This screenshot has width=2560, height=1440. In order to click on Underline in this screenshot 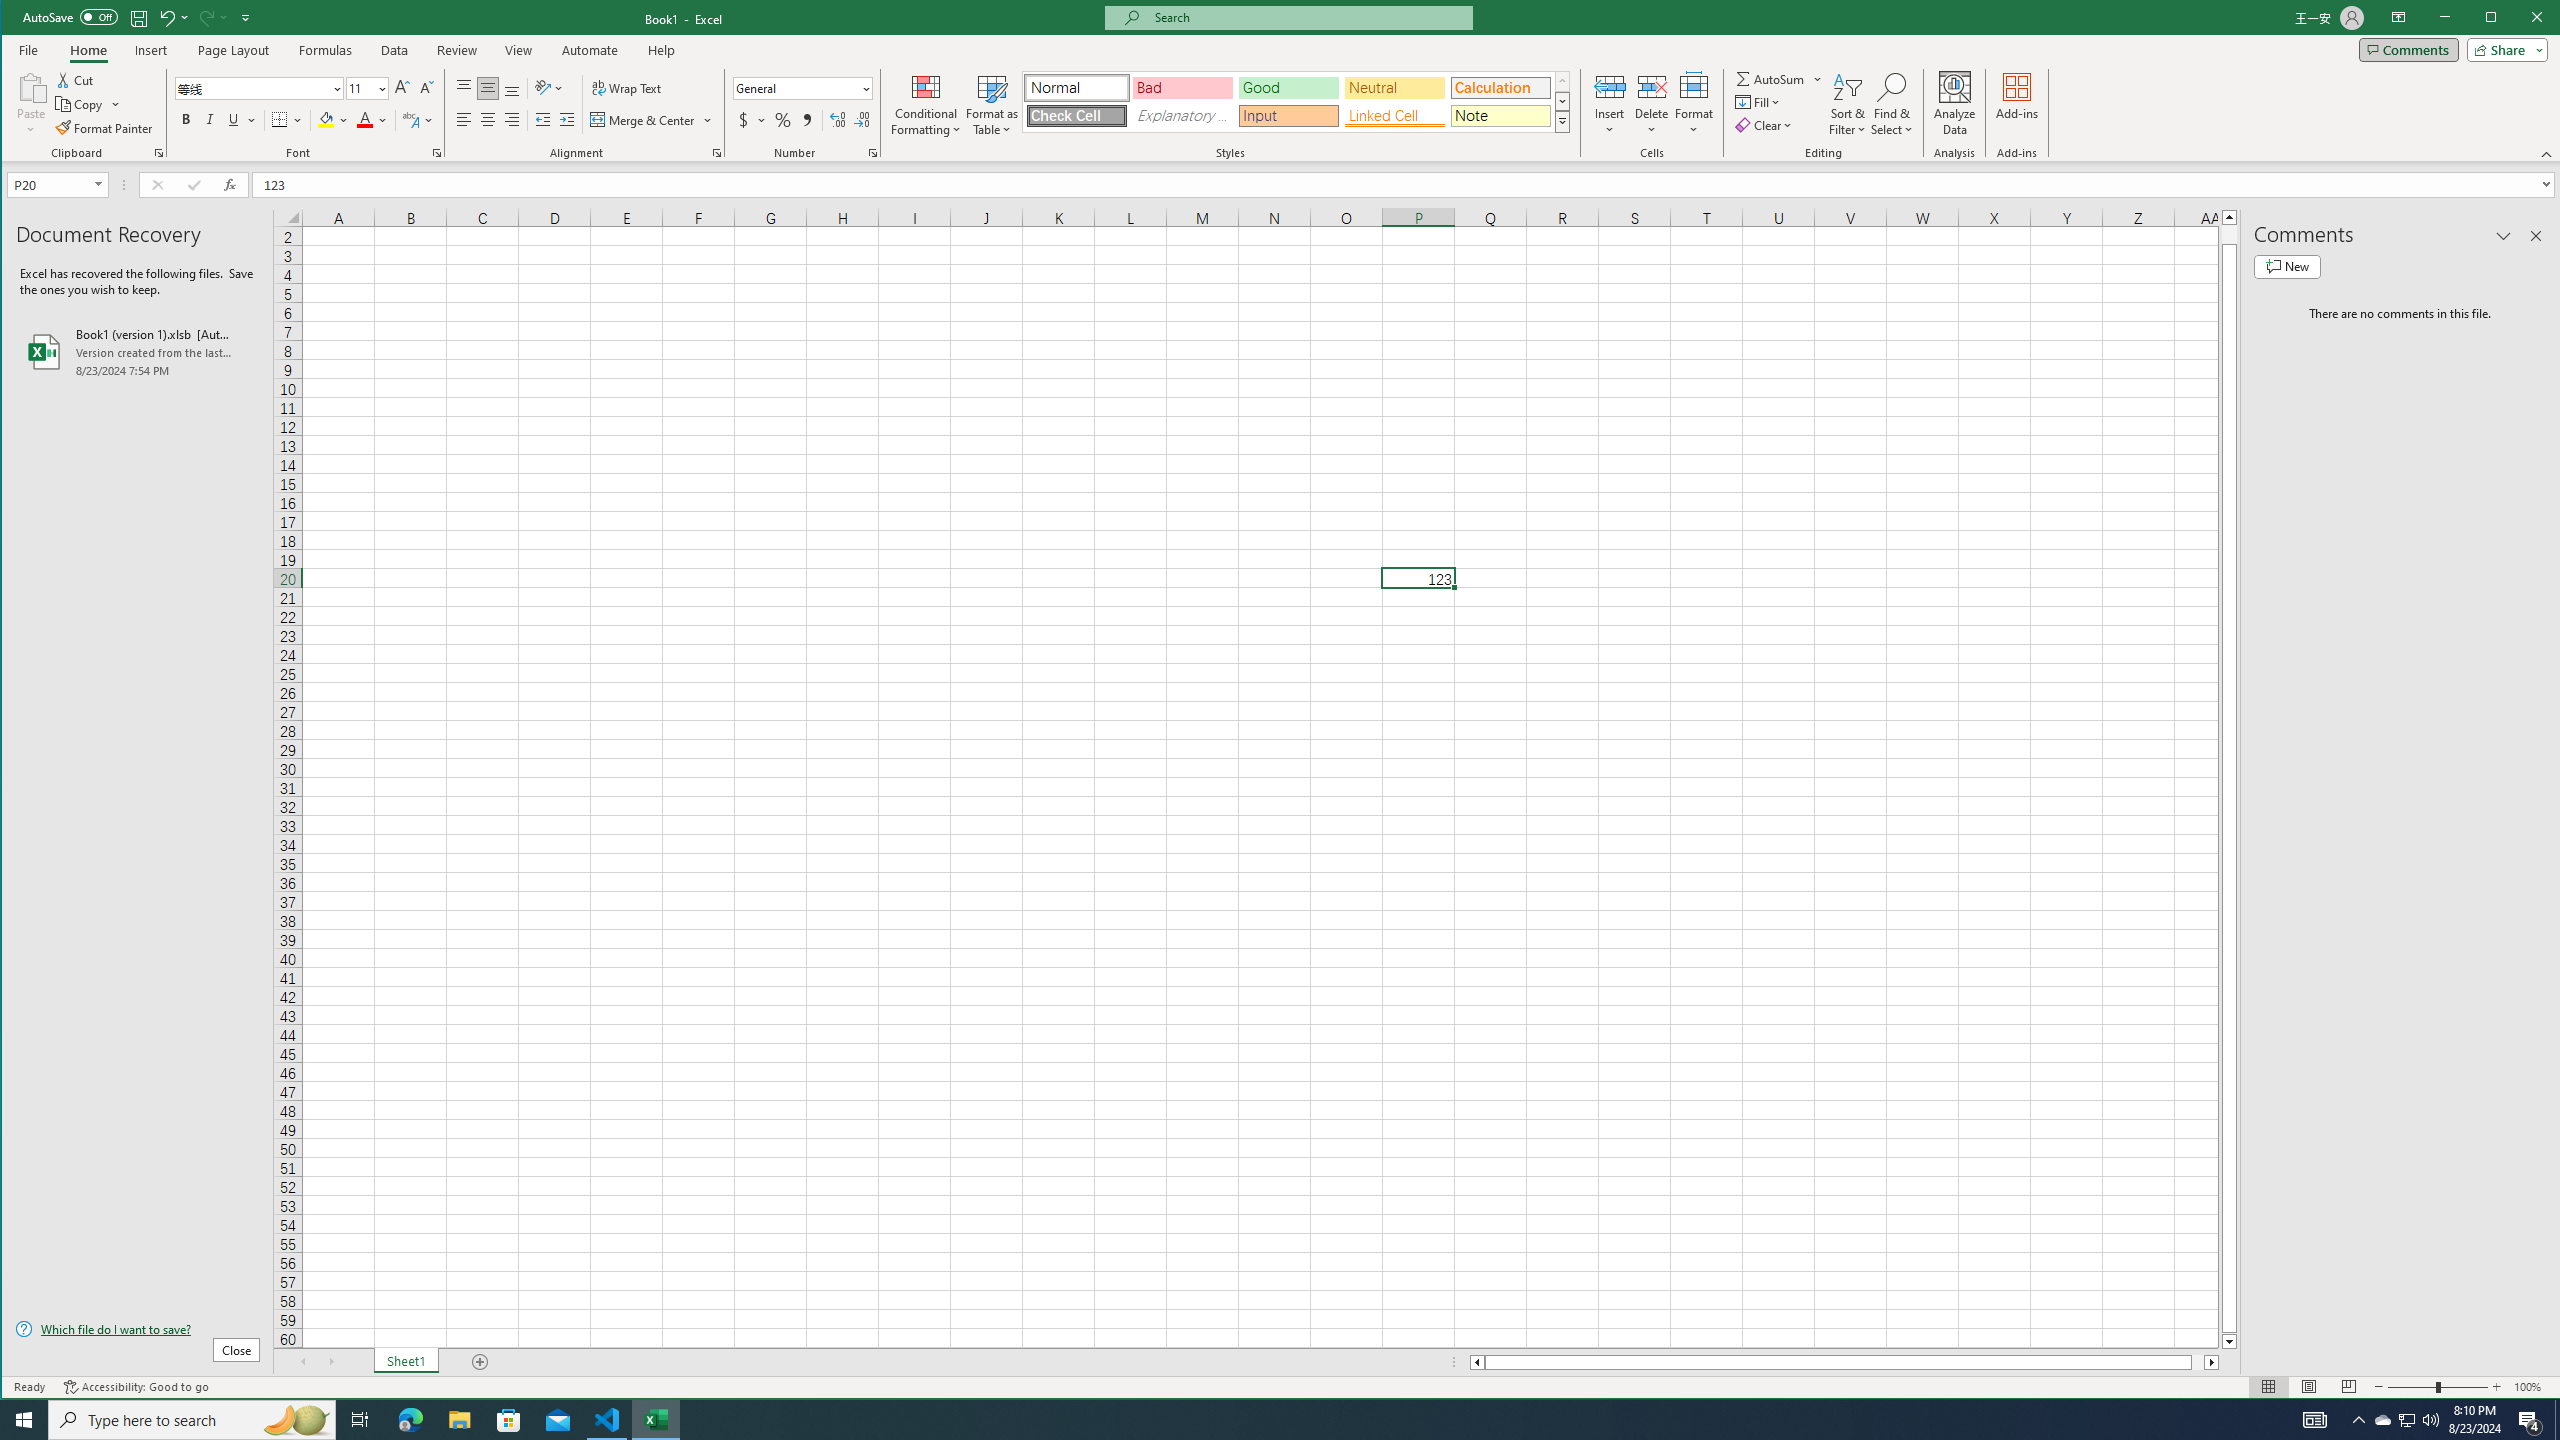, I will do `click(234, 120)`.